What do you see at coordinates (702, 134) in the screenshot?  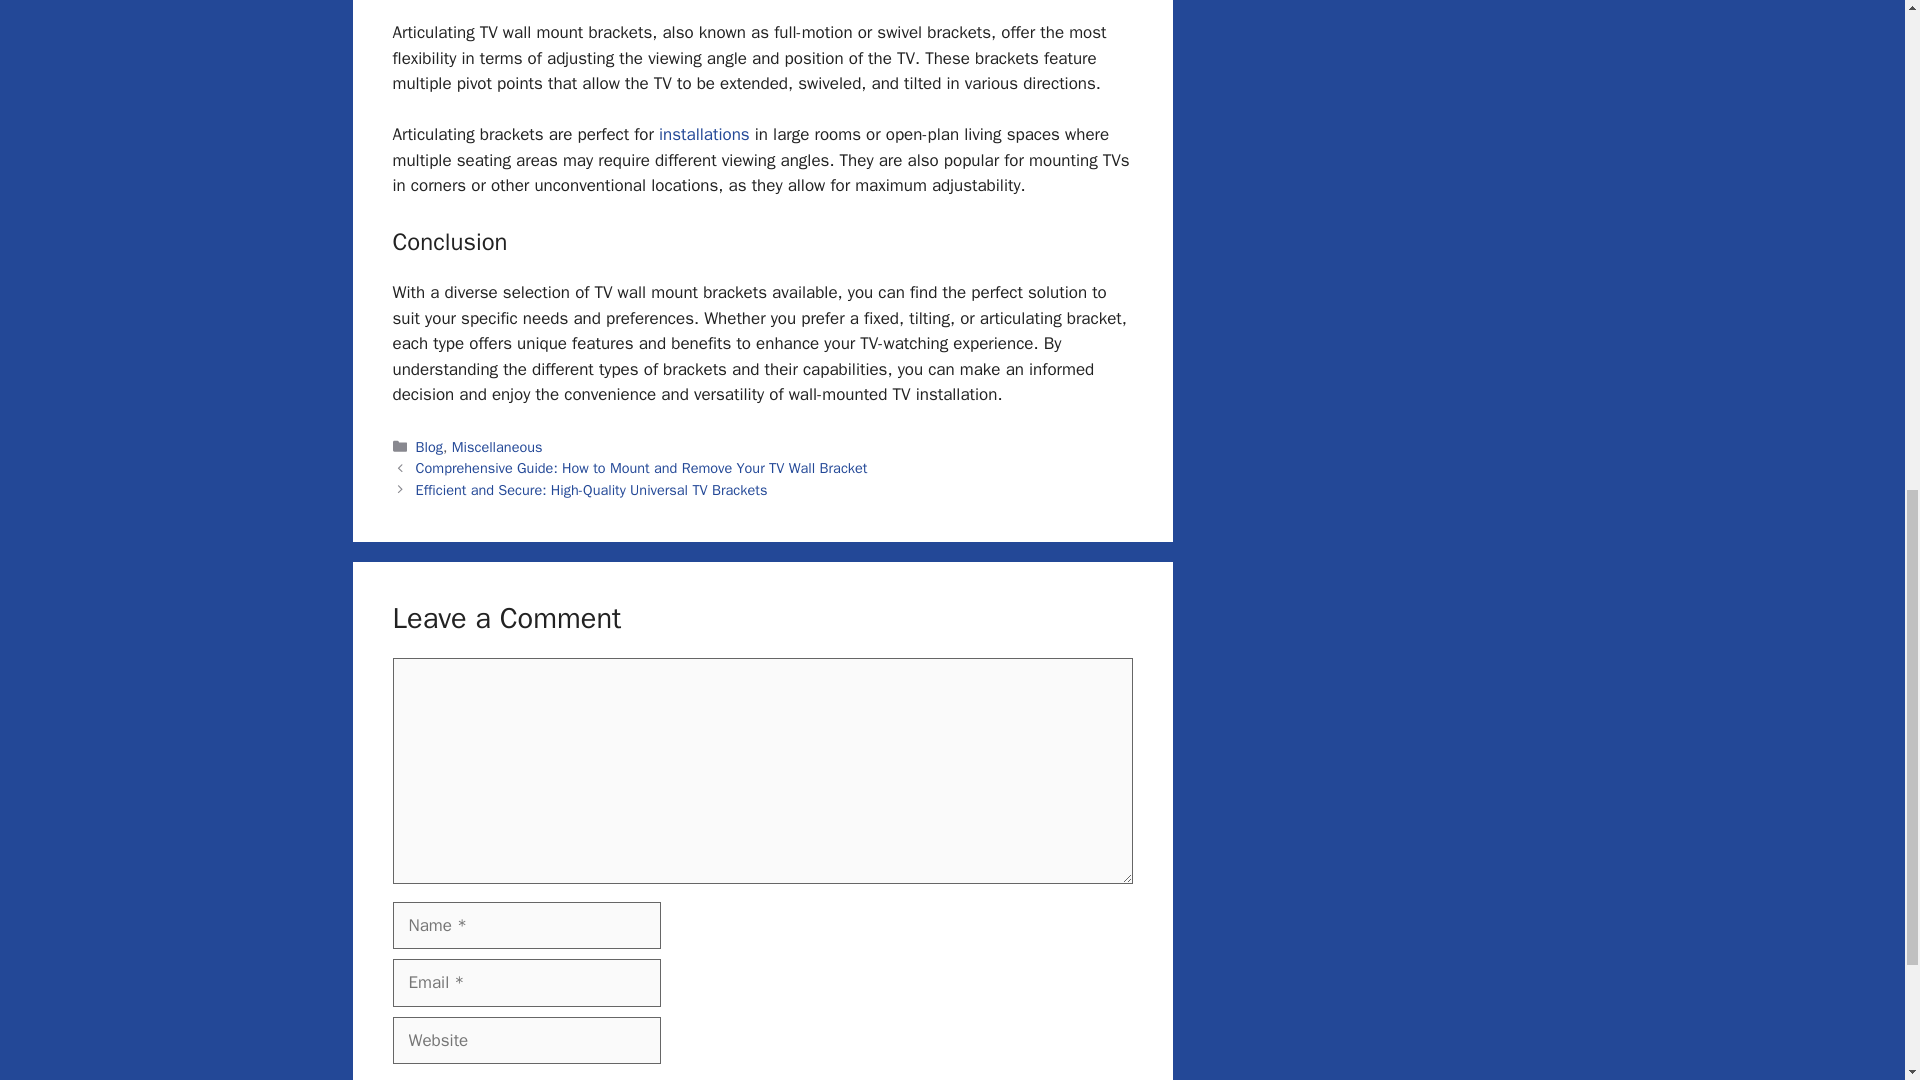 I see `installations` at bounding box center [702, 134].